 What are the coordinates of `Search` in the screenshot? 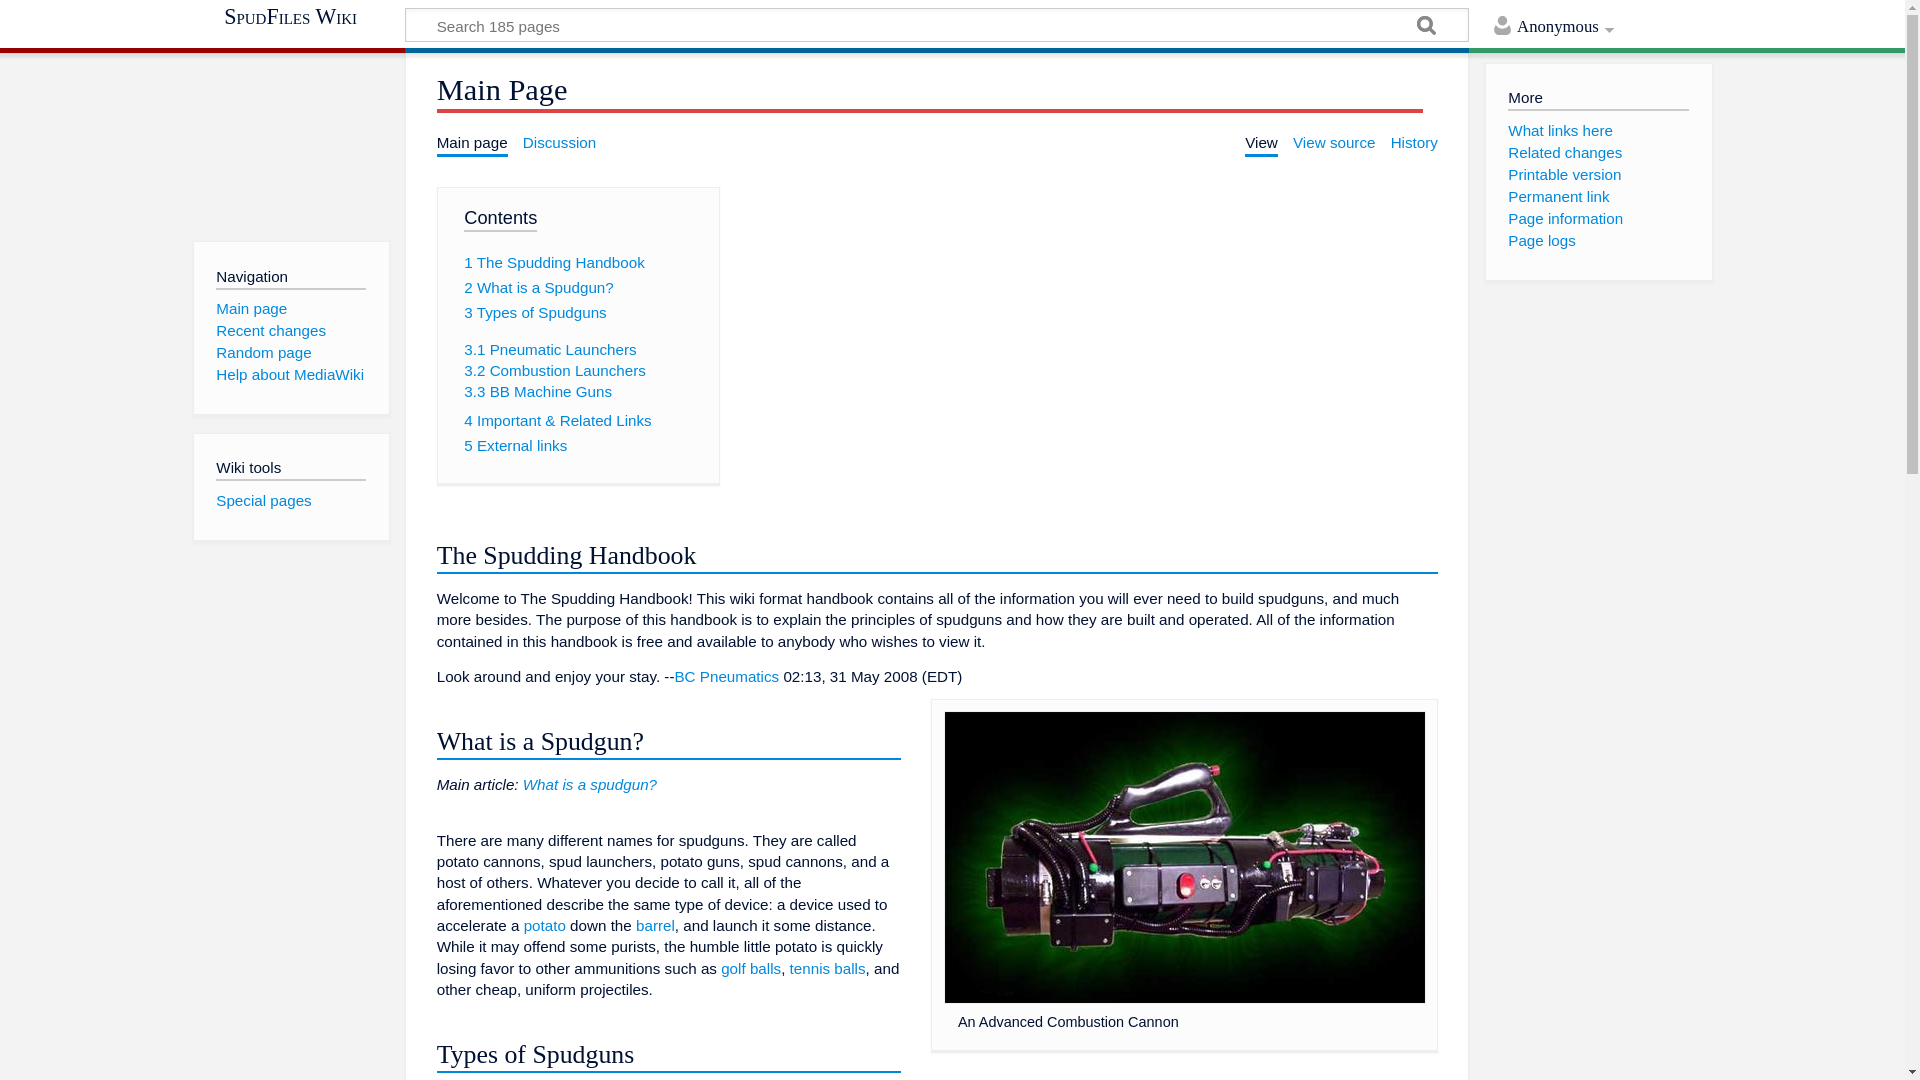 It's located at (1426, 28).